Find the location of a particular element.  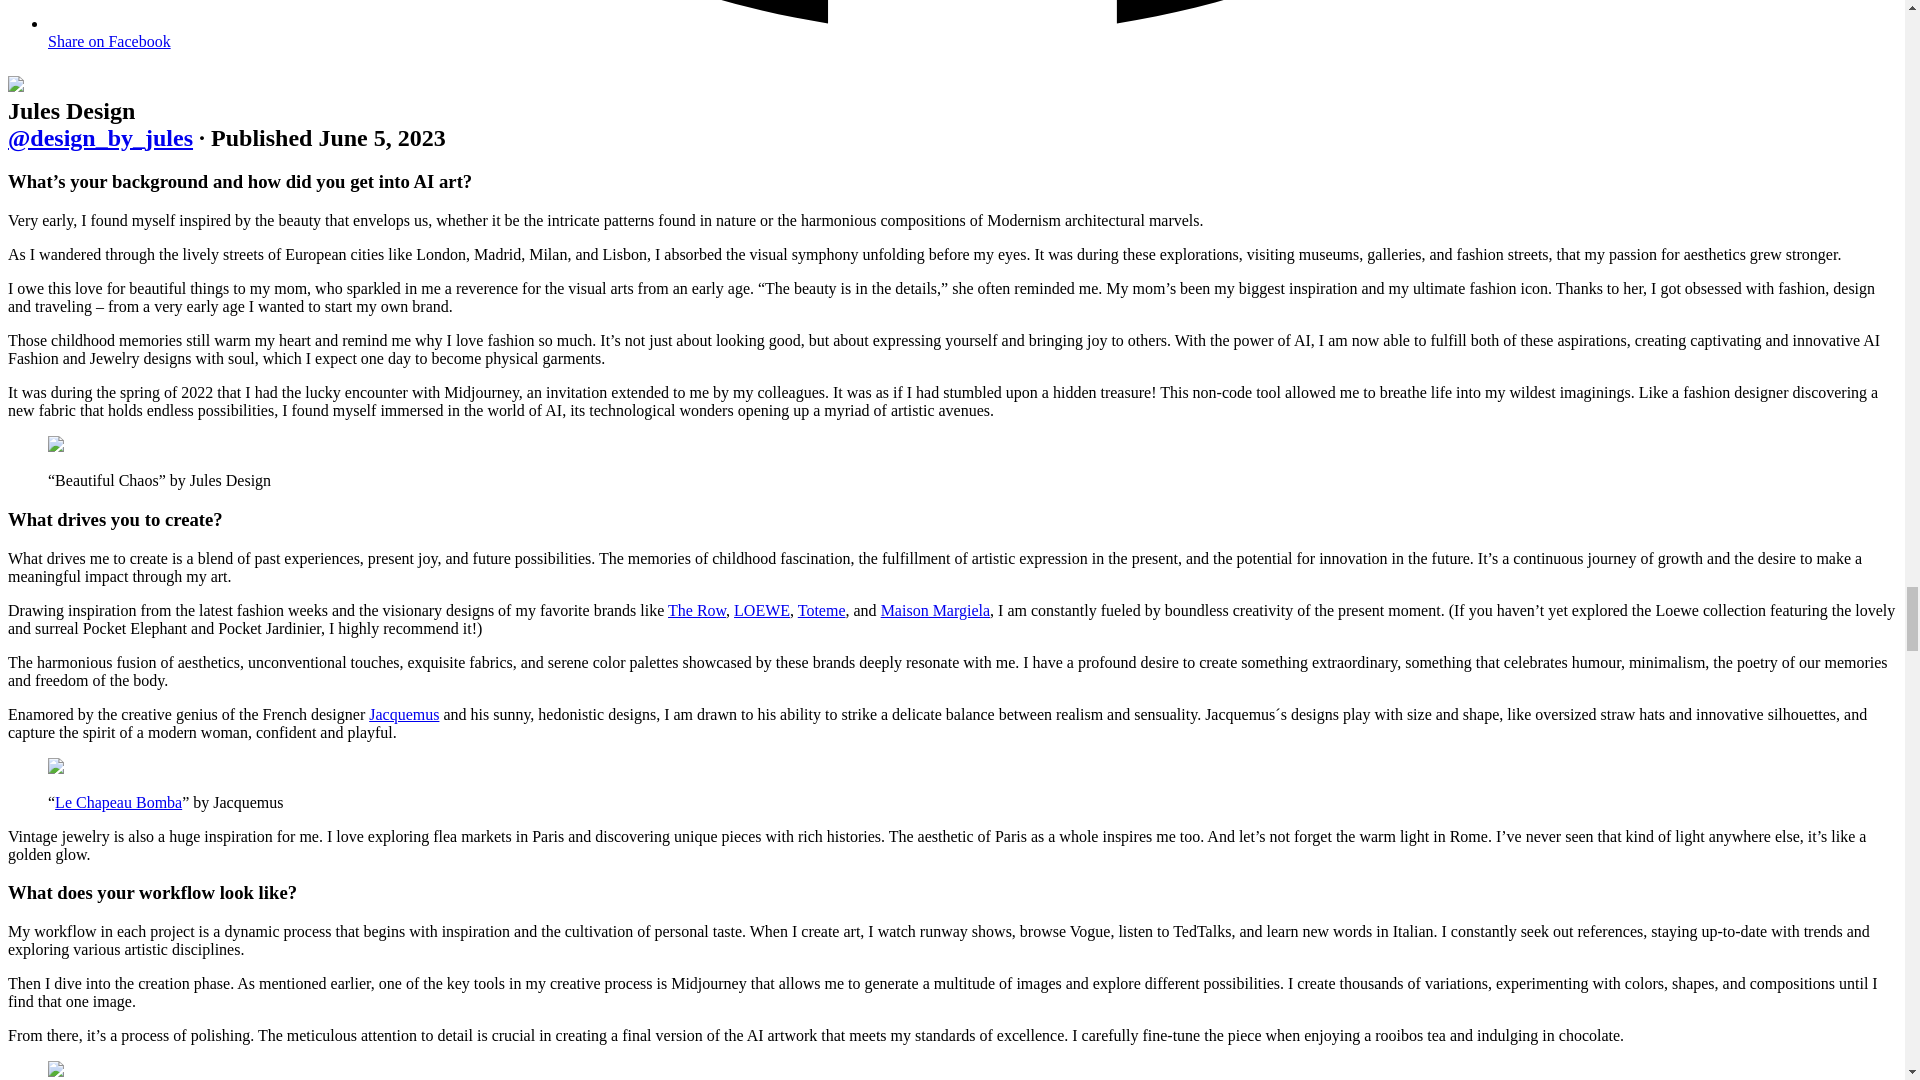

Maison Margiela is located at coordinates (936, 610).